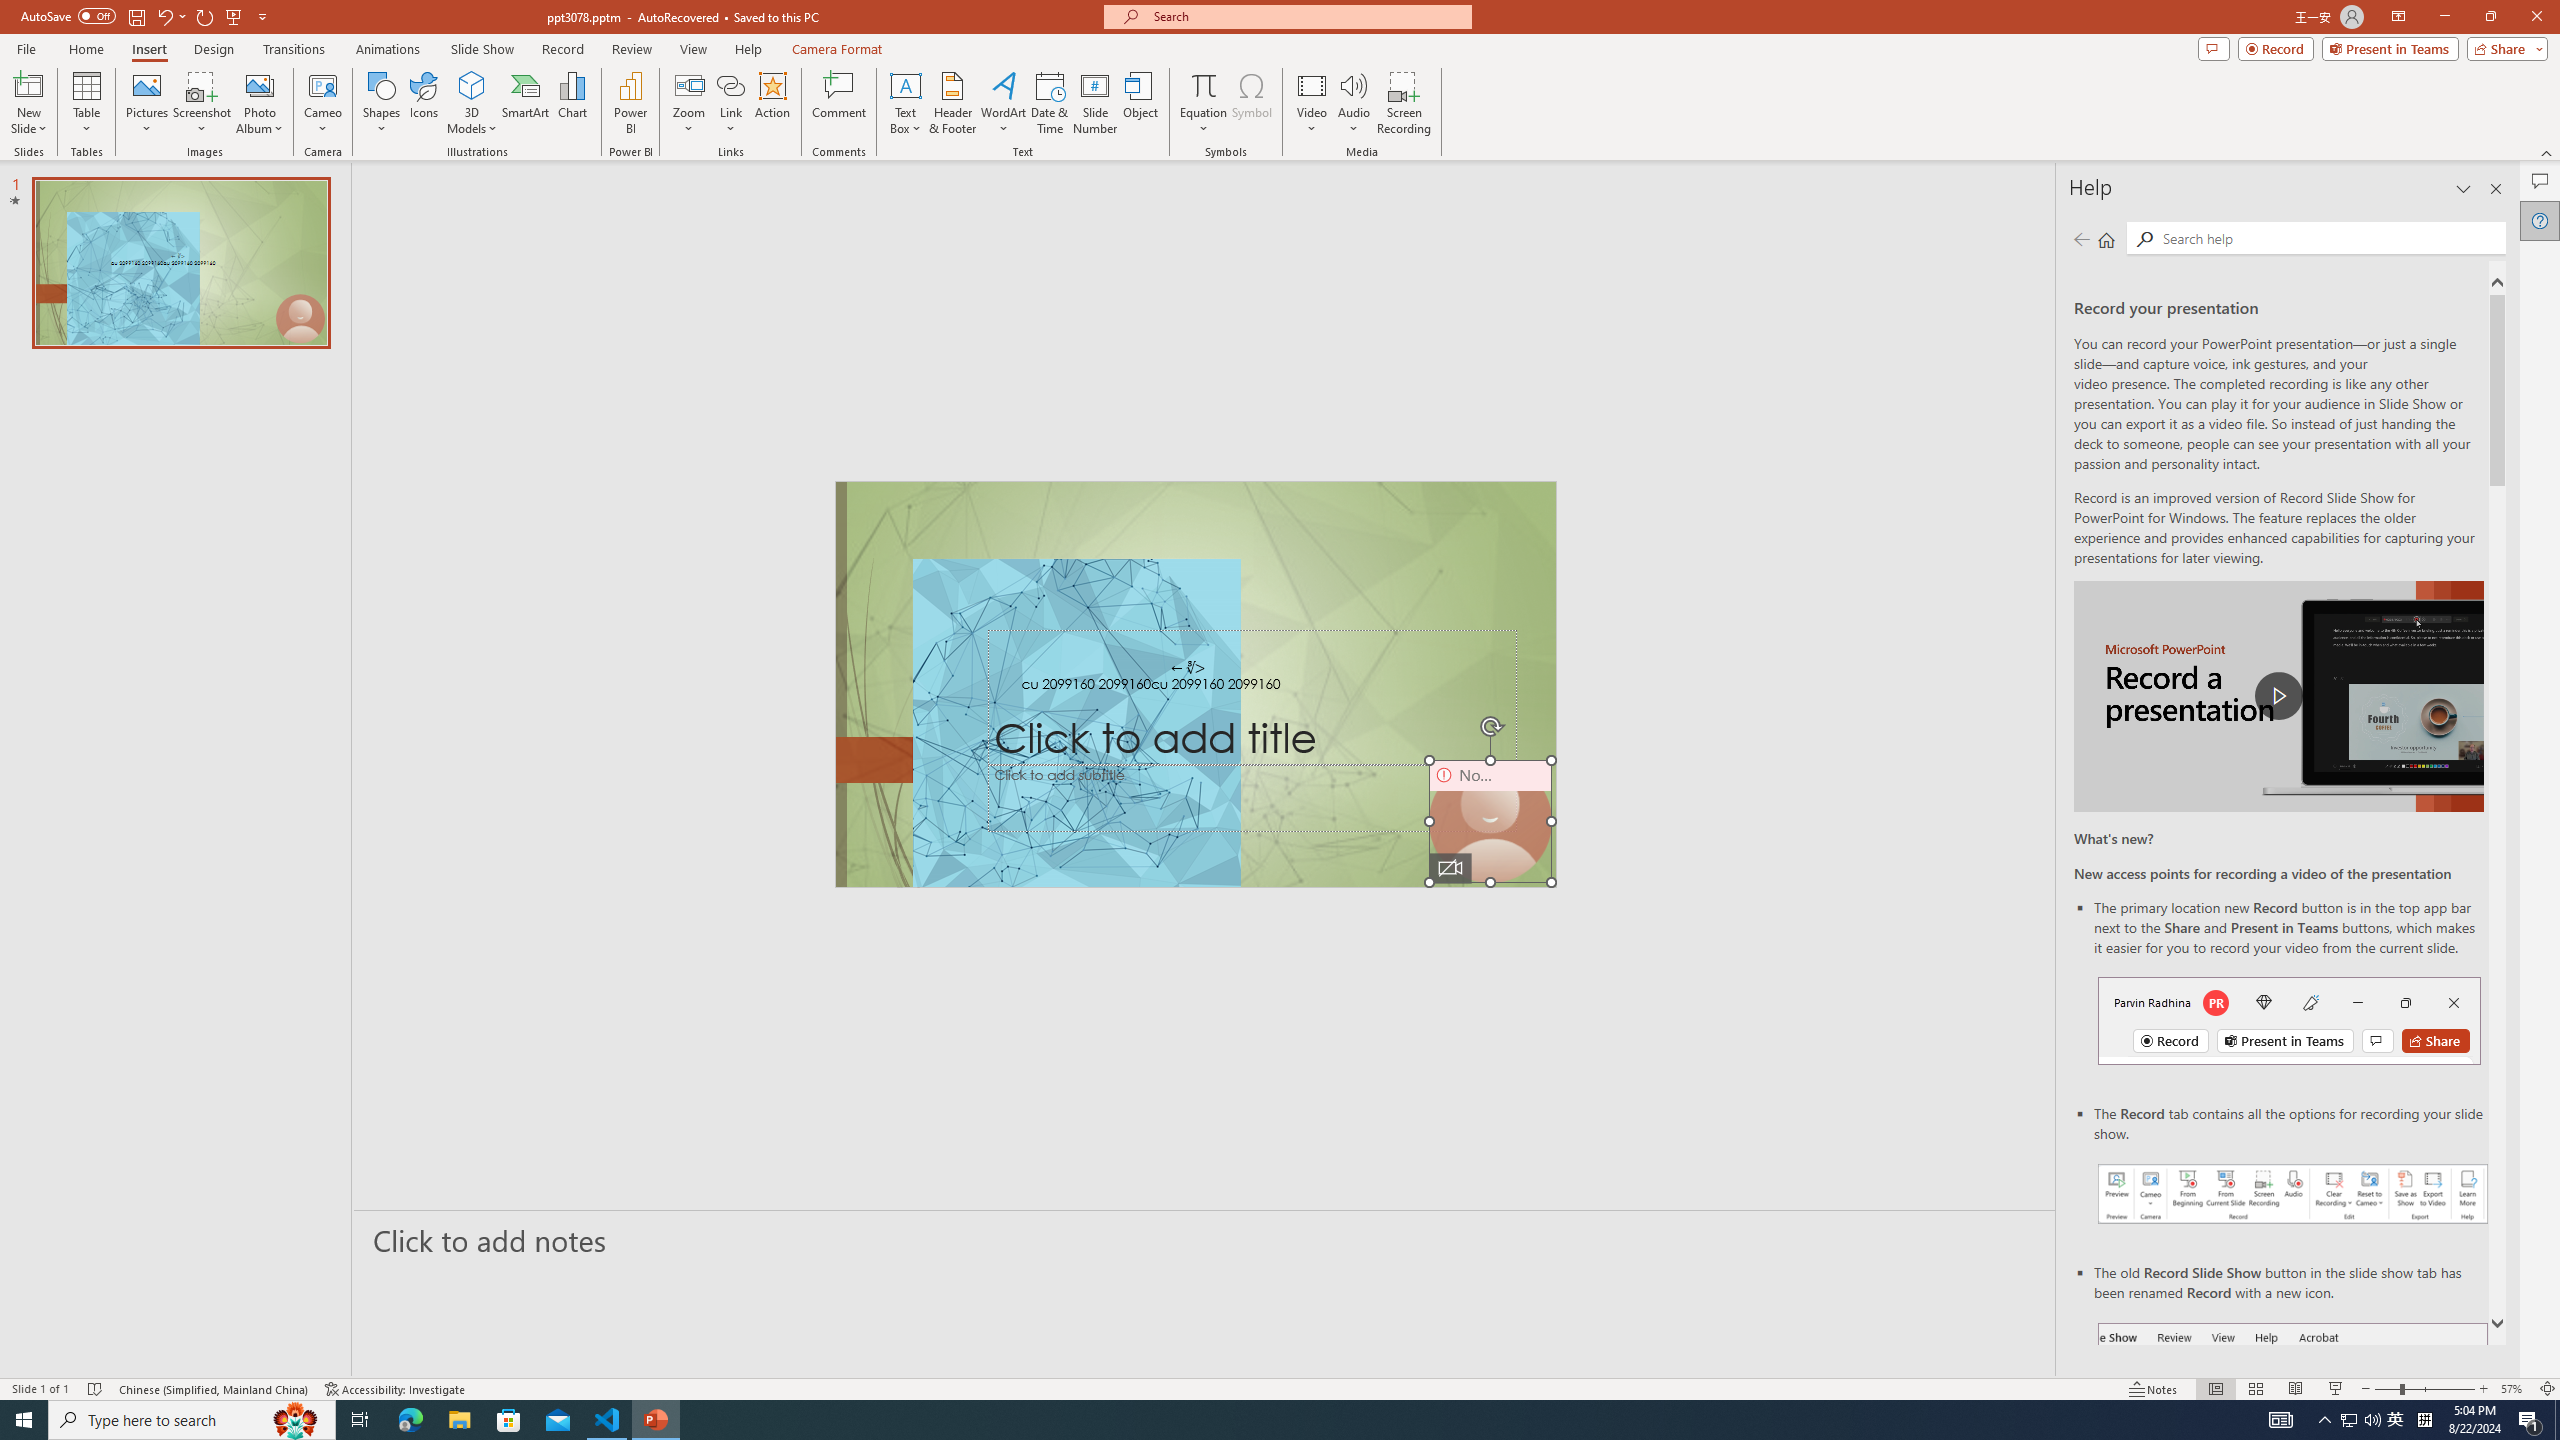 The height and width of the screenshot is (1440, 2560). I want to click on Zoom 57%, so click(2514, 1389).